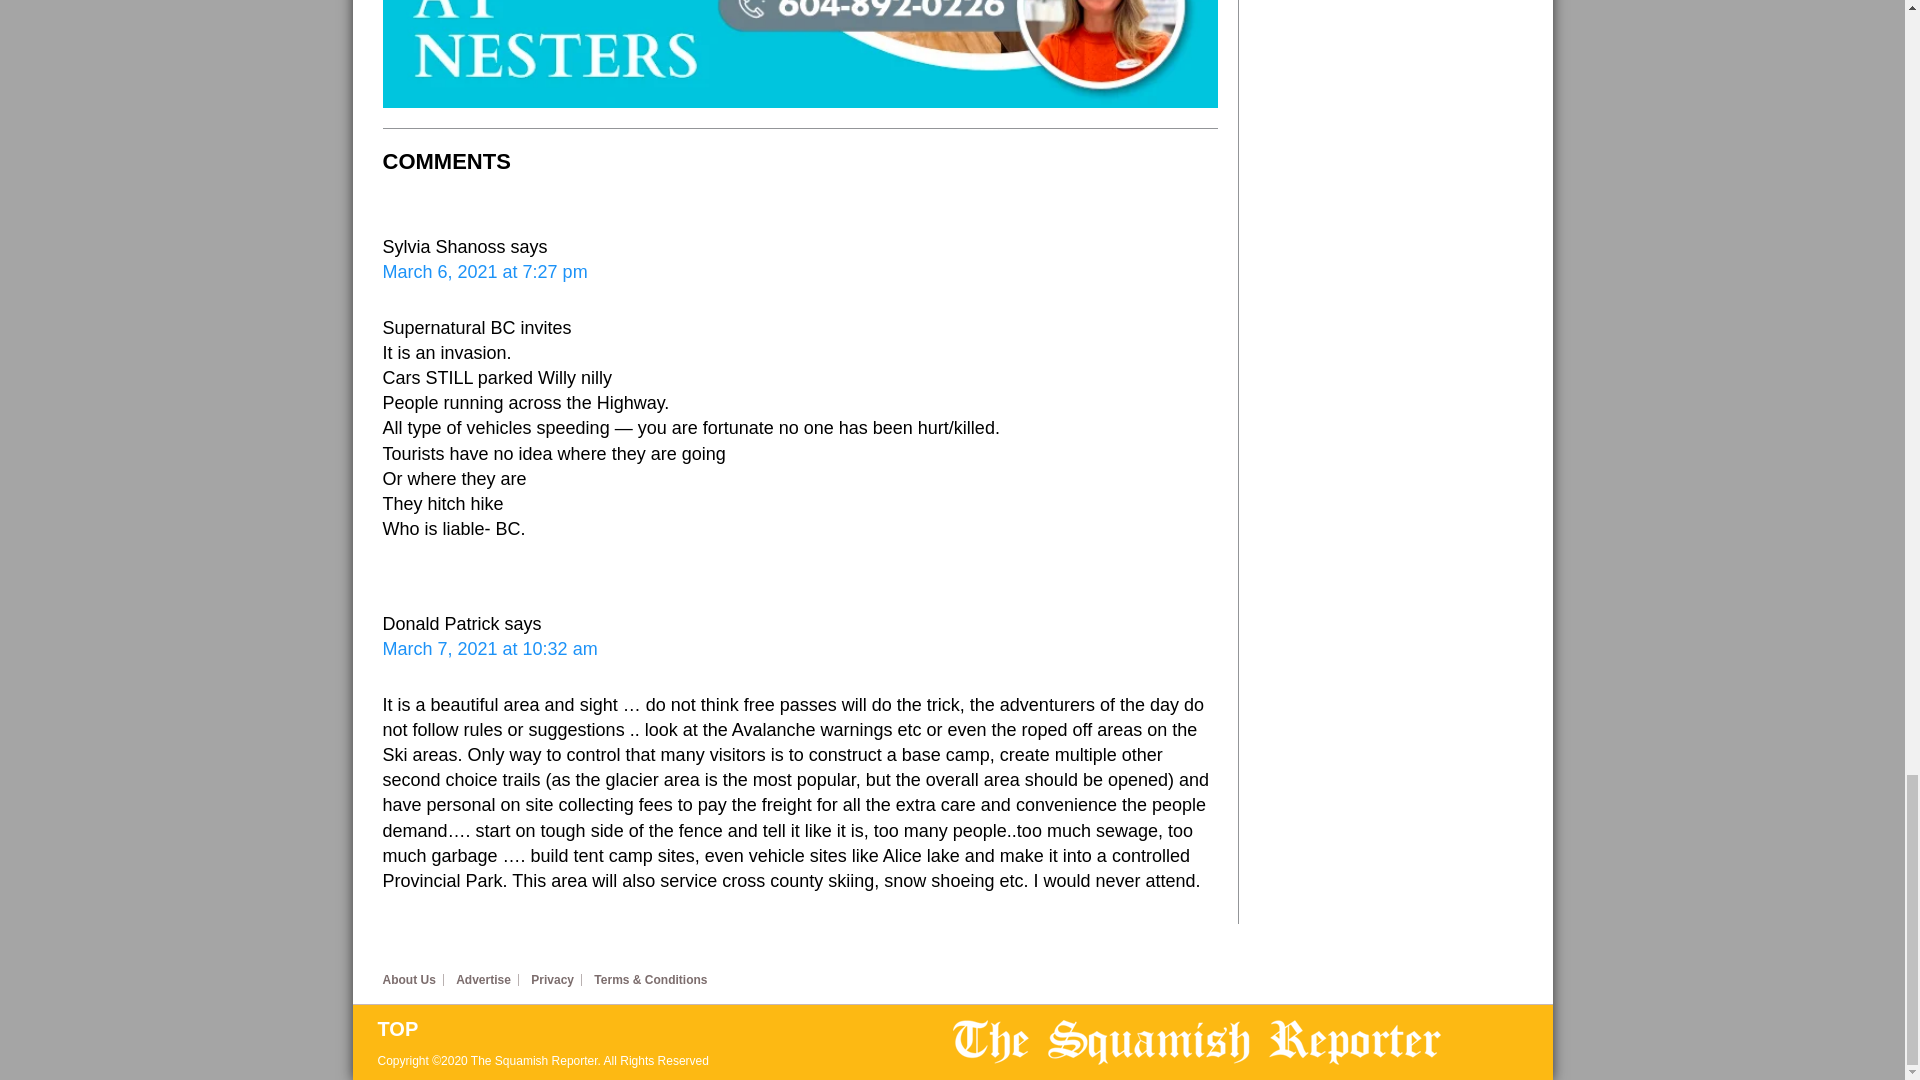 Image resolution: width=1920 pixels, height=1080 pixels. What do you see at coordinates (412, 980) in the screenshot?
I see `About Us` at bounding box center [412, 980].